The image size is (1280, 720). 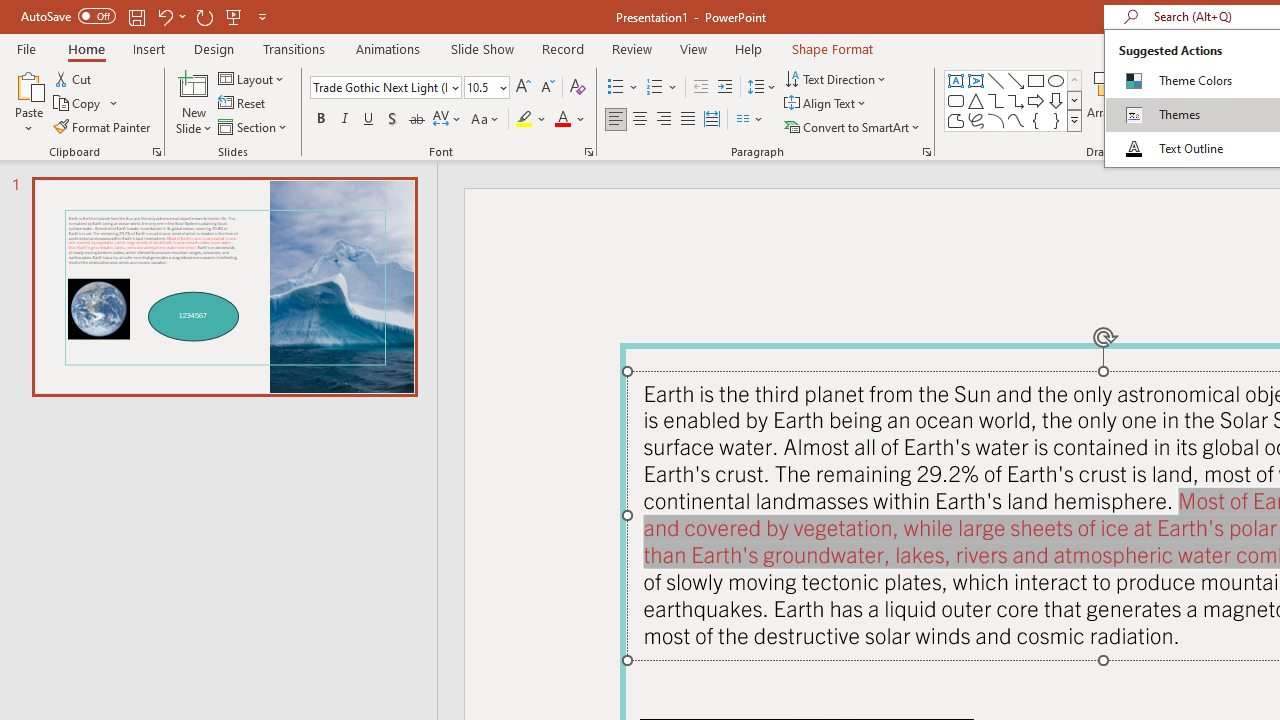 I want to click on Shape Fill Aqua, Accent 2, so click(x=1188, y=78).